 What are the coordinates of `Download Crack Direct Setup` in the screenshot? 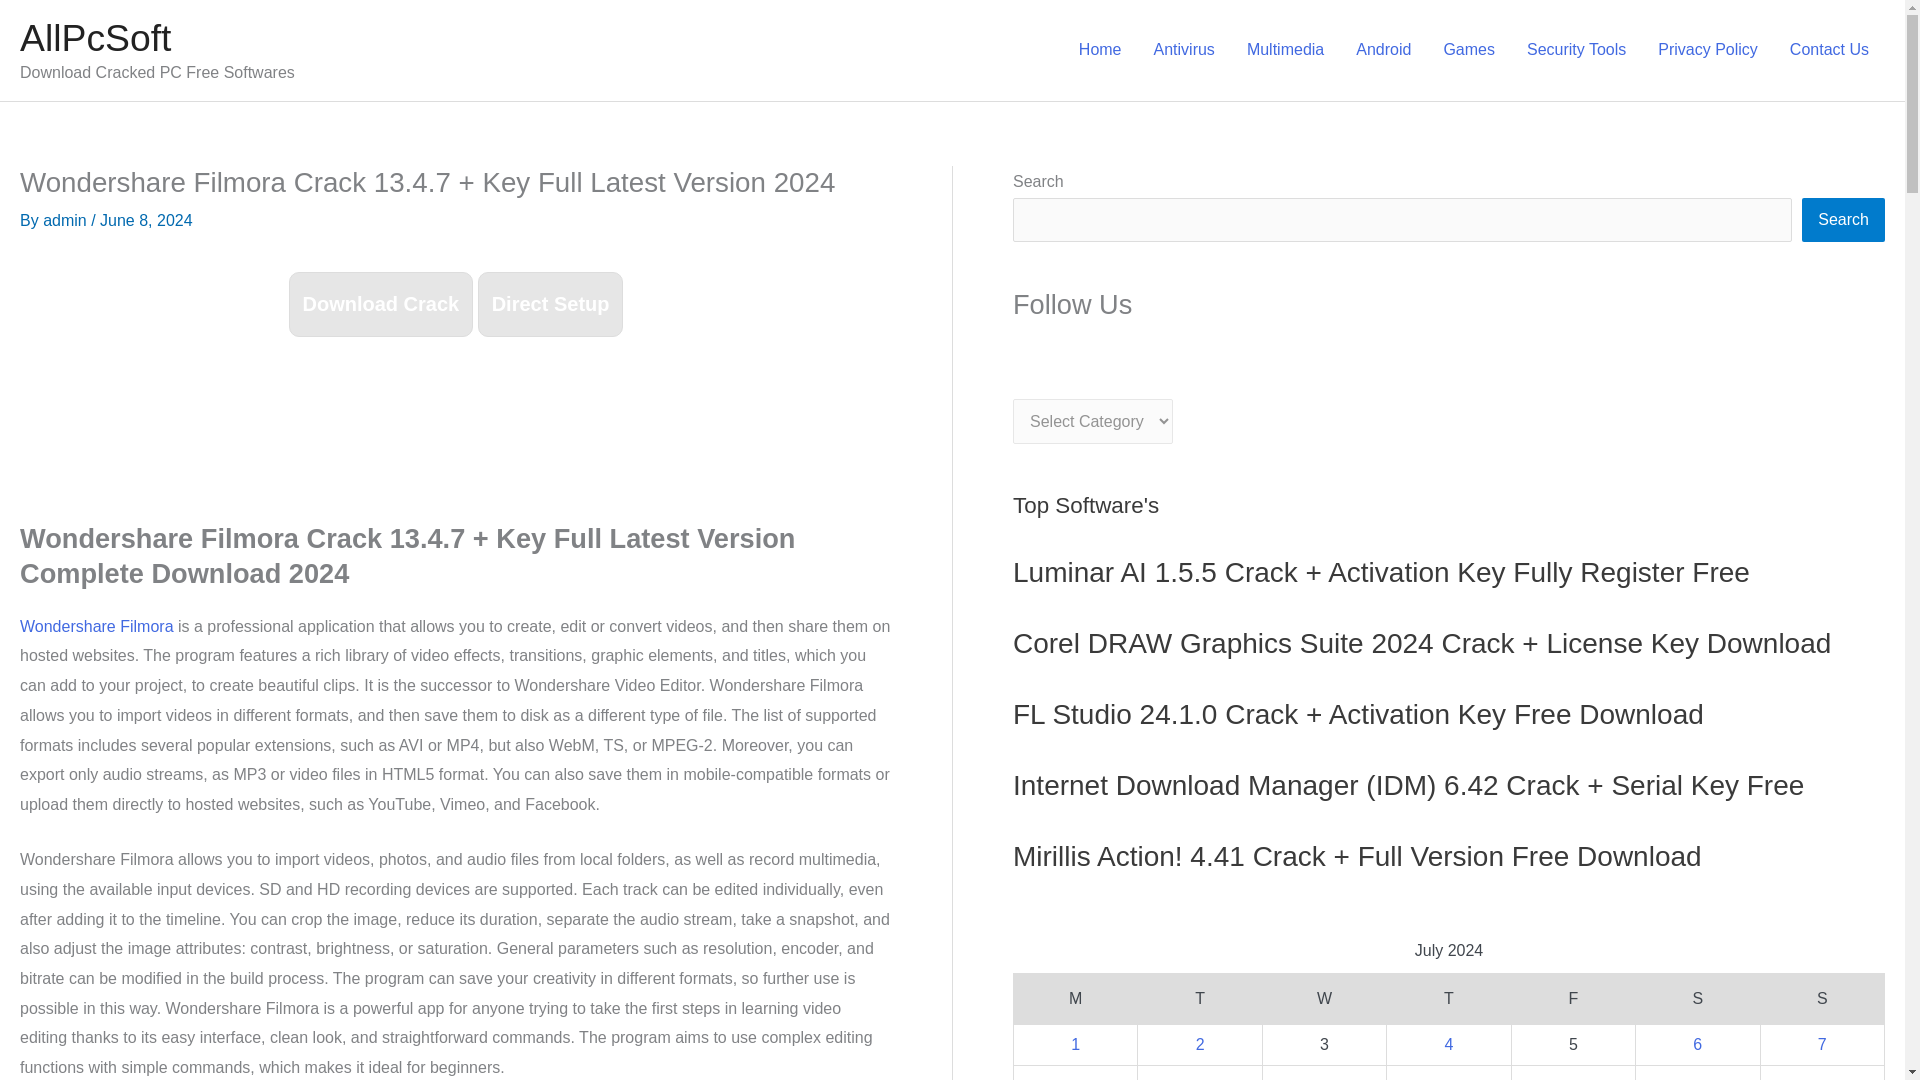 It's located at (456, 306).